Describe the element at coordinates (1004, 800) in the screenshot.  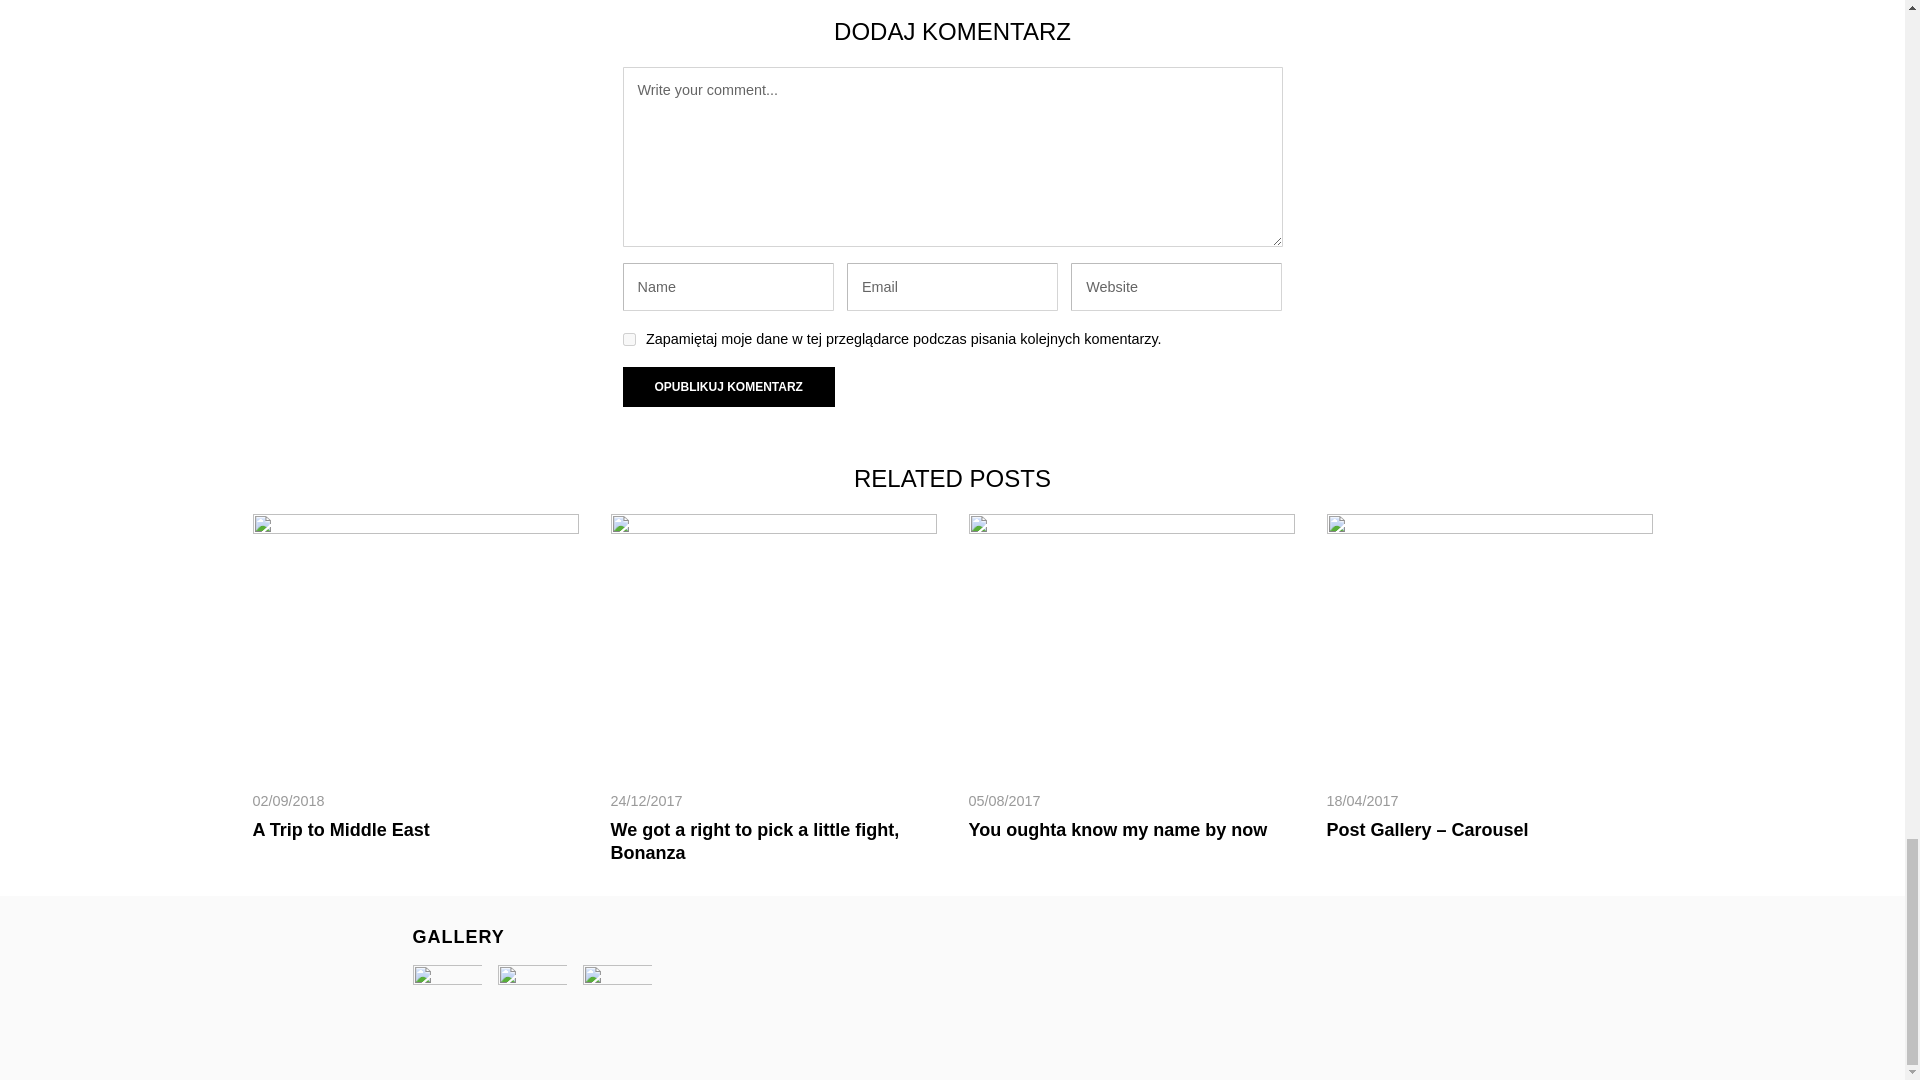
I see `05 sie, 2017 00:00:00` at that location.